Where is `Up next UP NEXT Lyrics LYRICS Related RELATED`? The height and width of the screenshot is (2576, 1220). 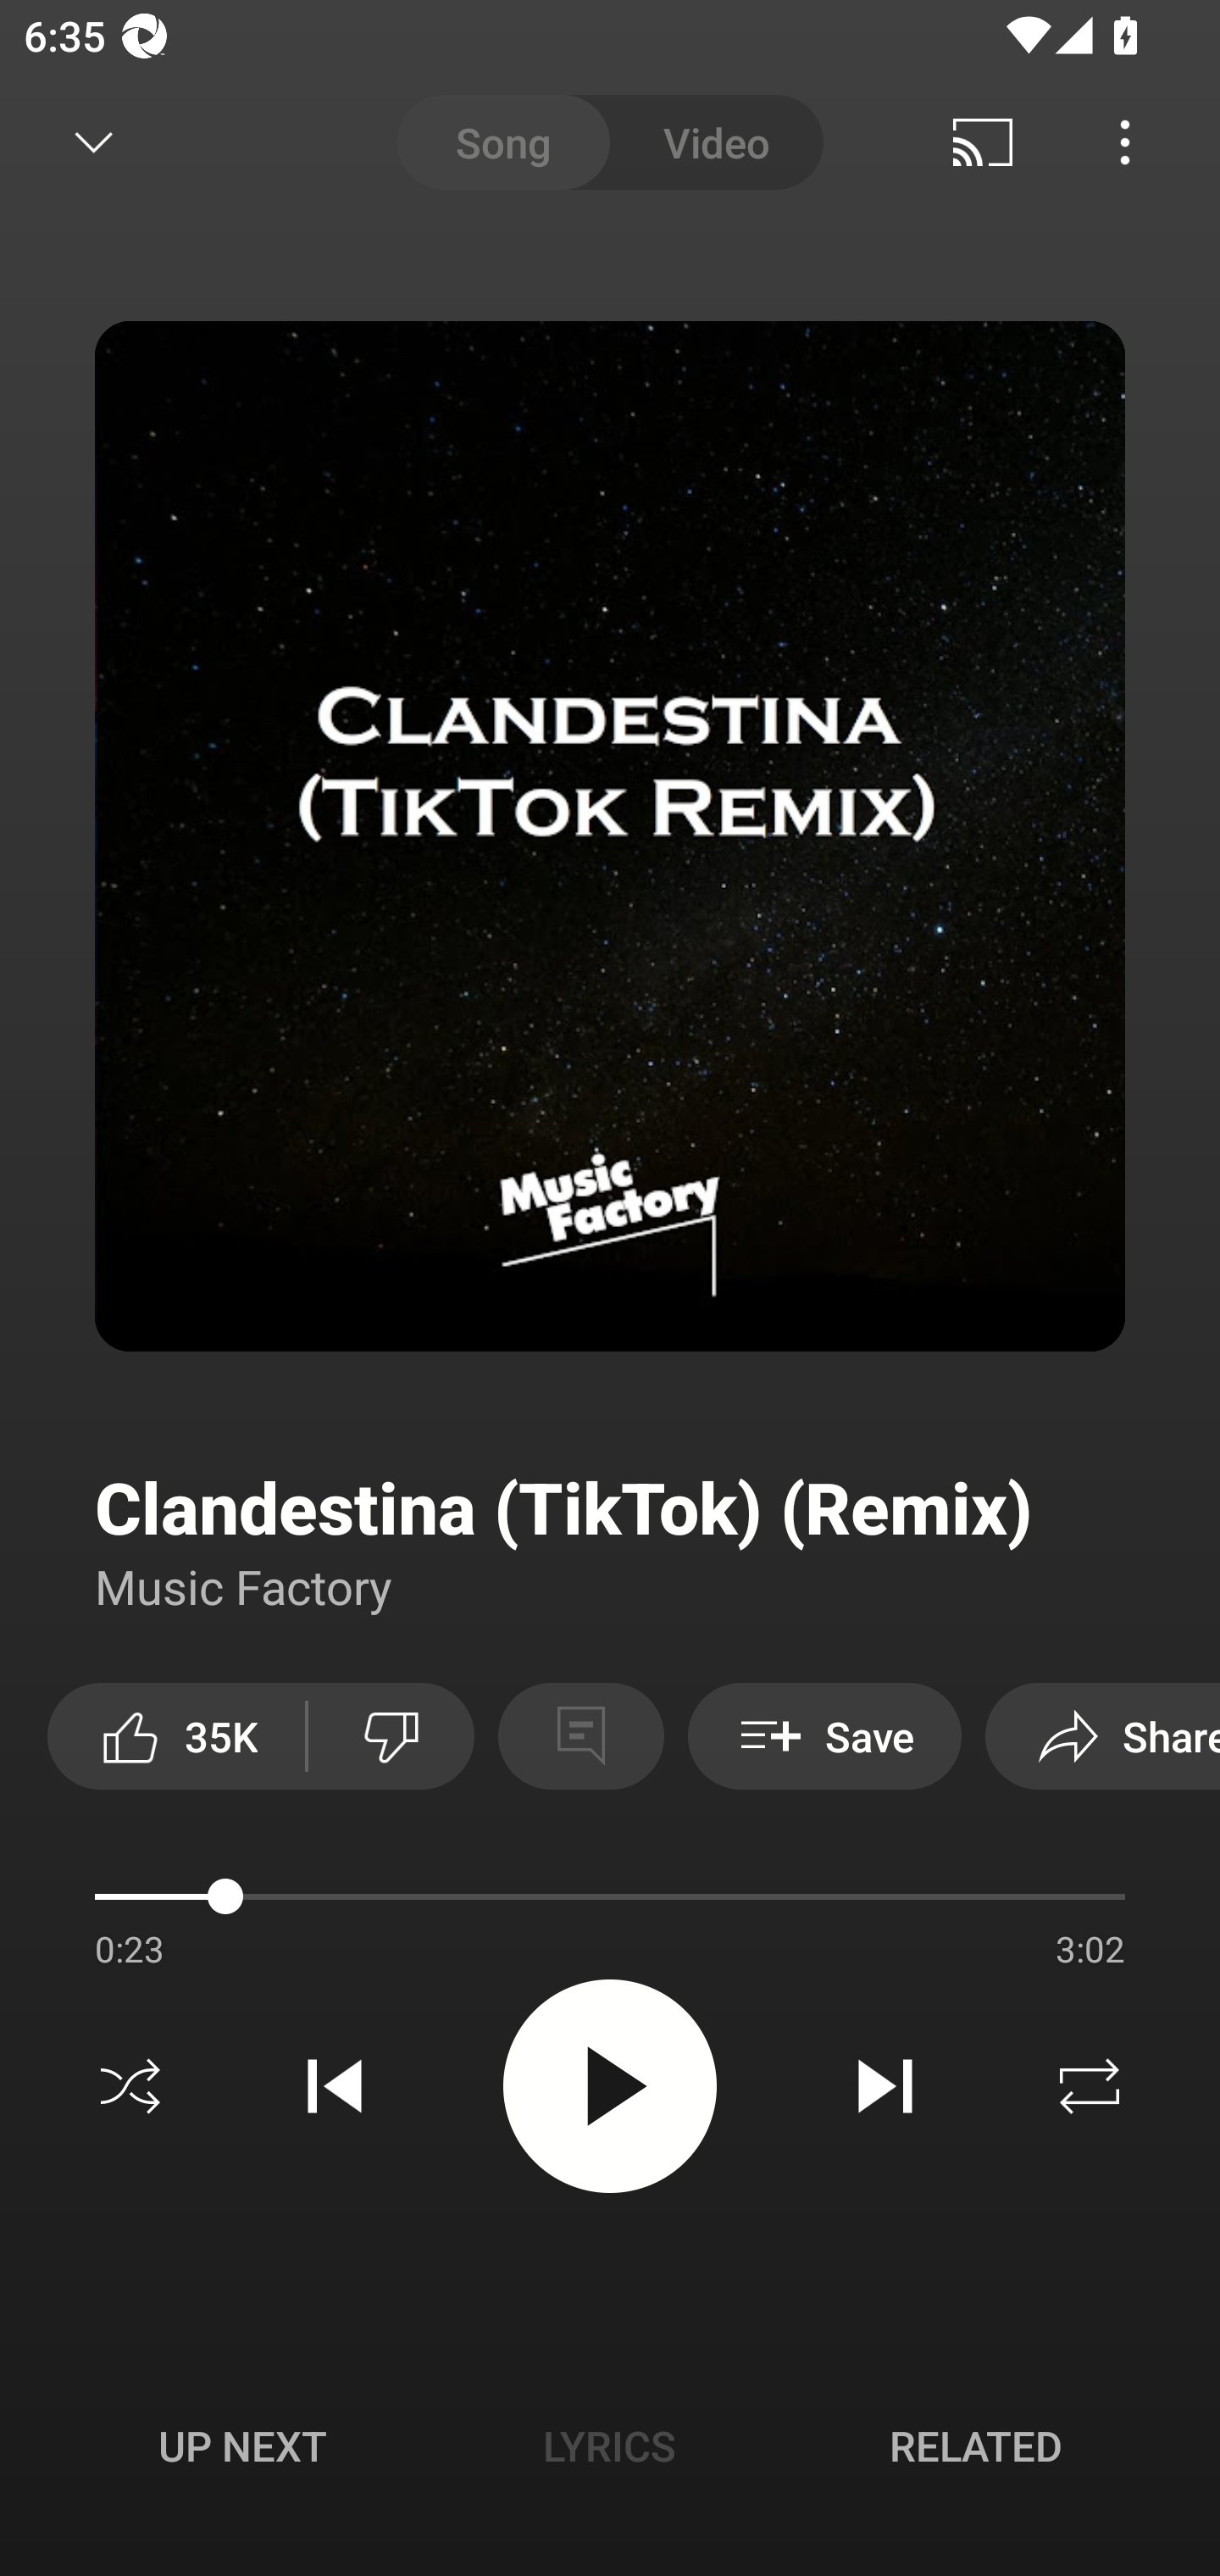 Up next UP NEXT Lyrics LYRICS Related RELATED is located at coordinates (610, 2451).